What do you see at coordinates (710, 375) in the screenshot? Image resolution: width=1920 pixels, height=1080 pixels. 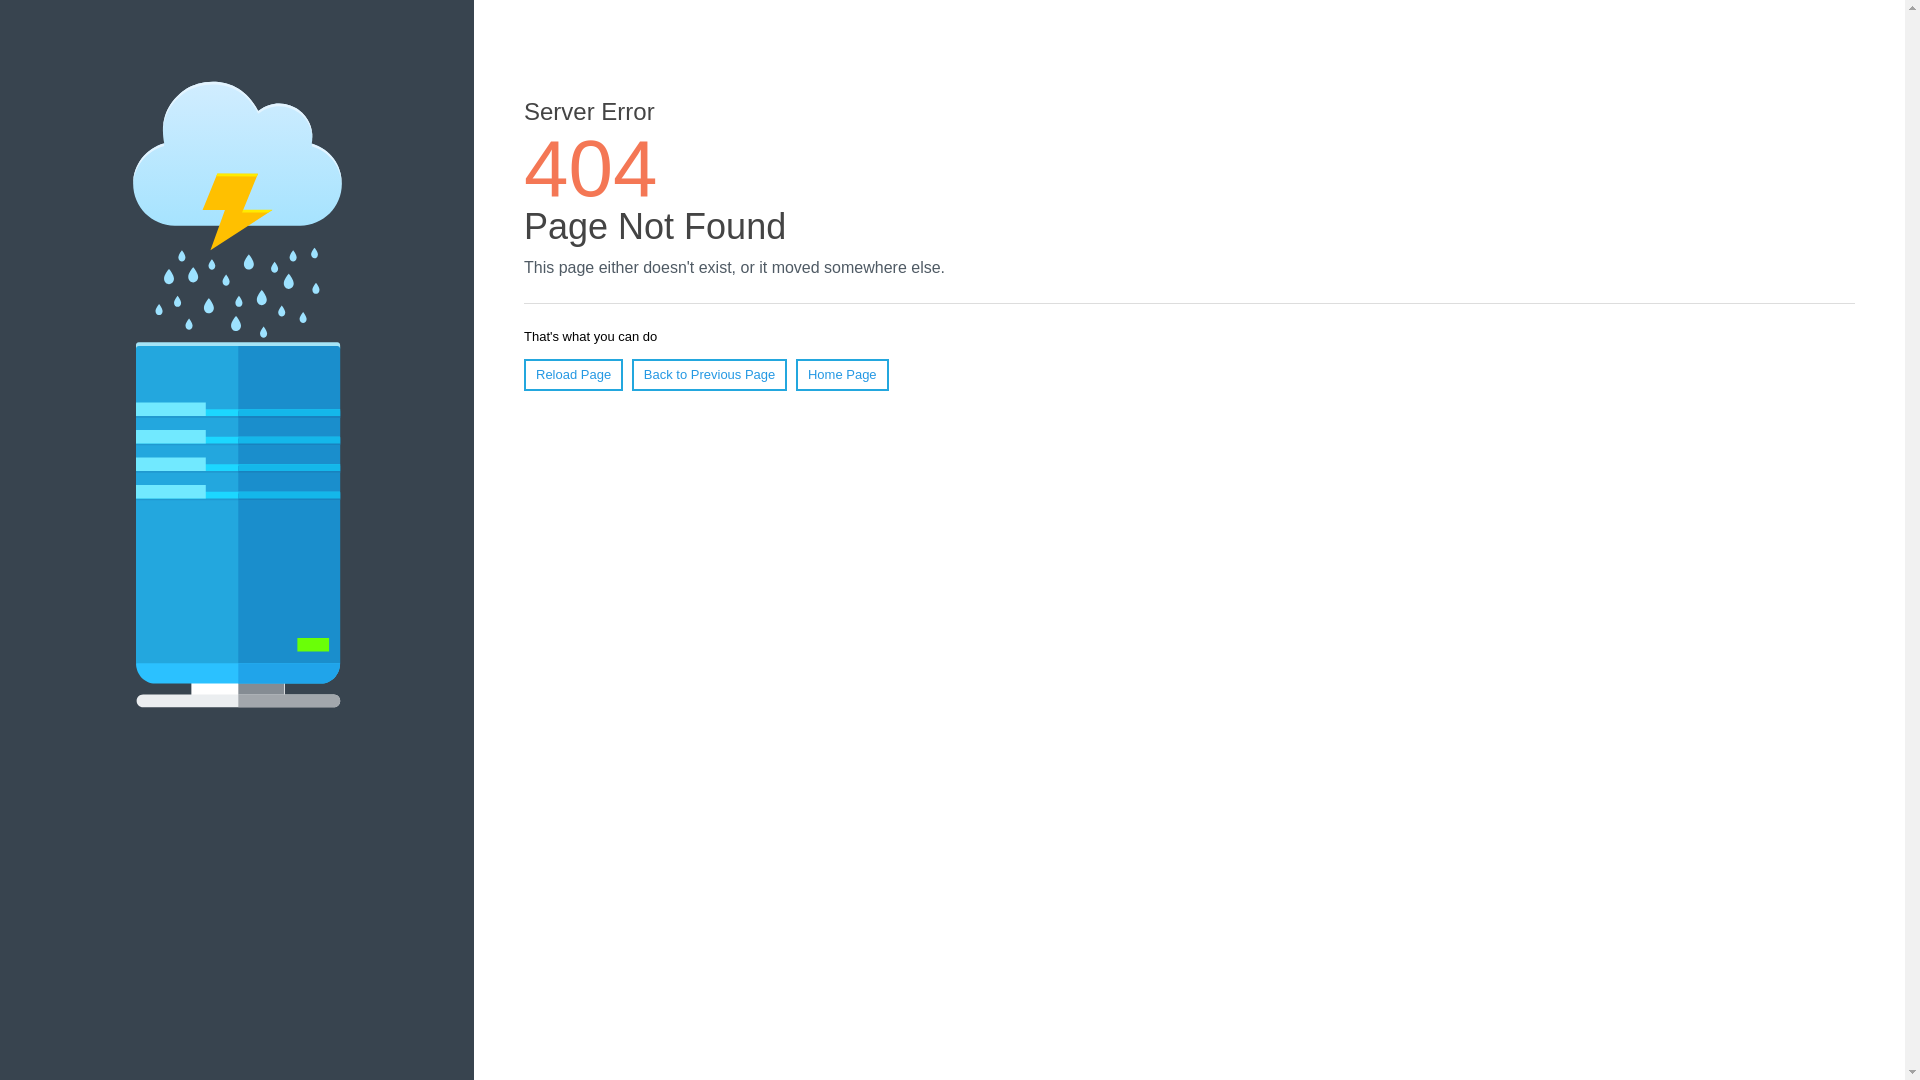 I see `Back to Previous Page` at bounding box center [710, 375].